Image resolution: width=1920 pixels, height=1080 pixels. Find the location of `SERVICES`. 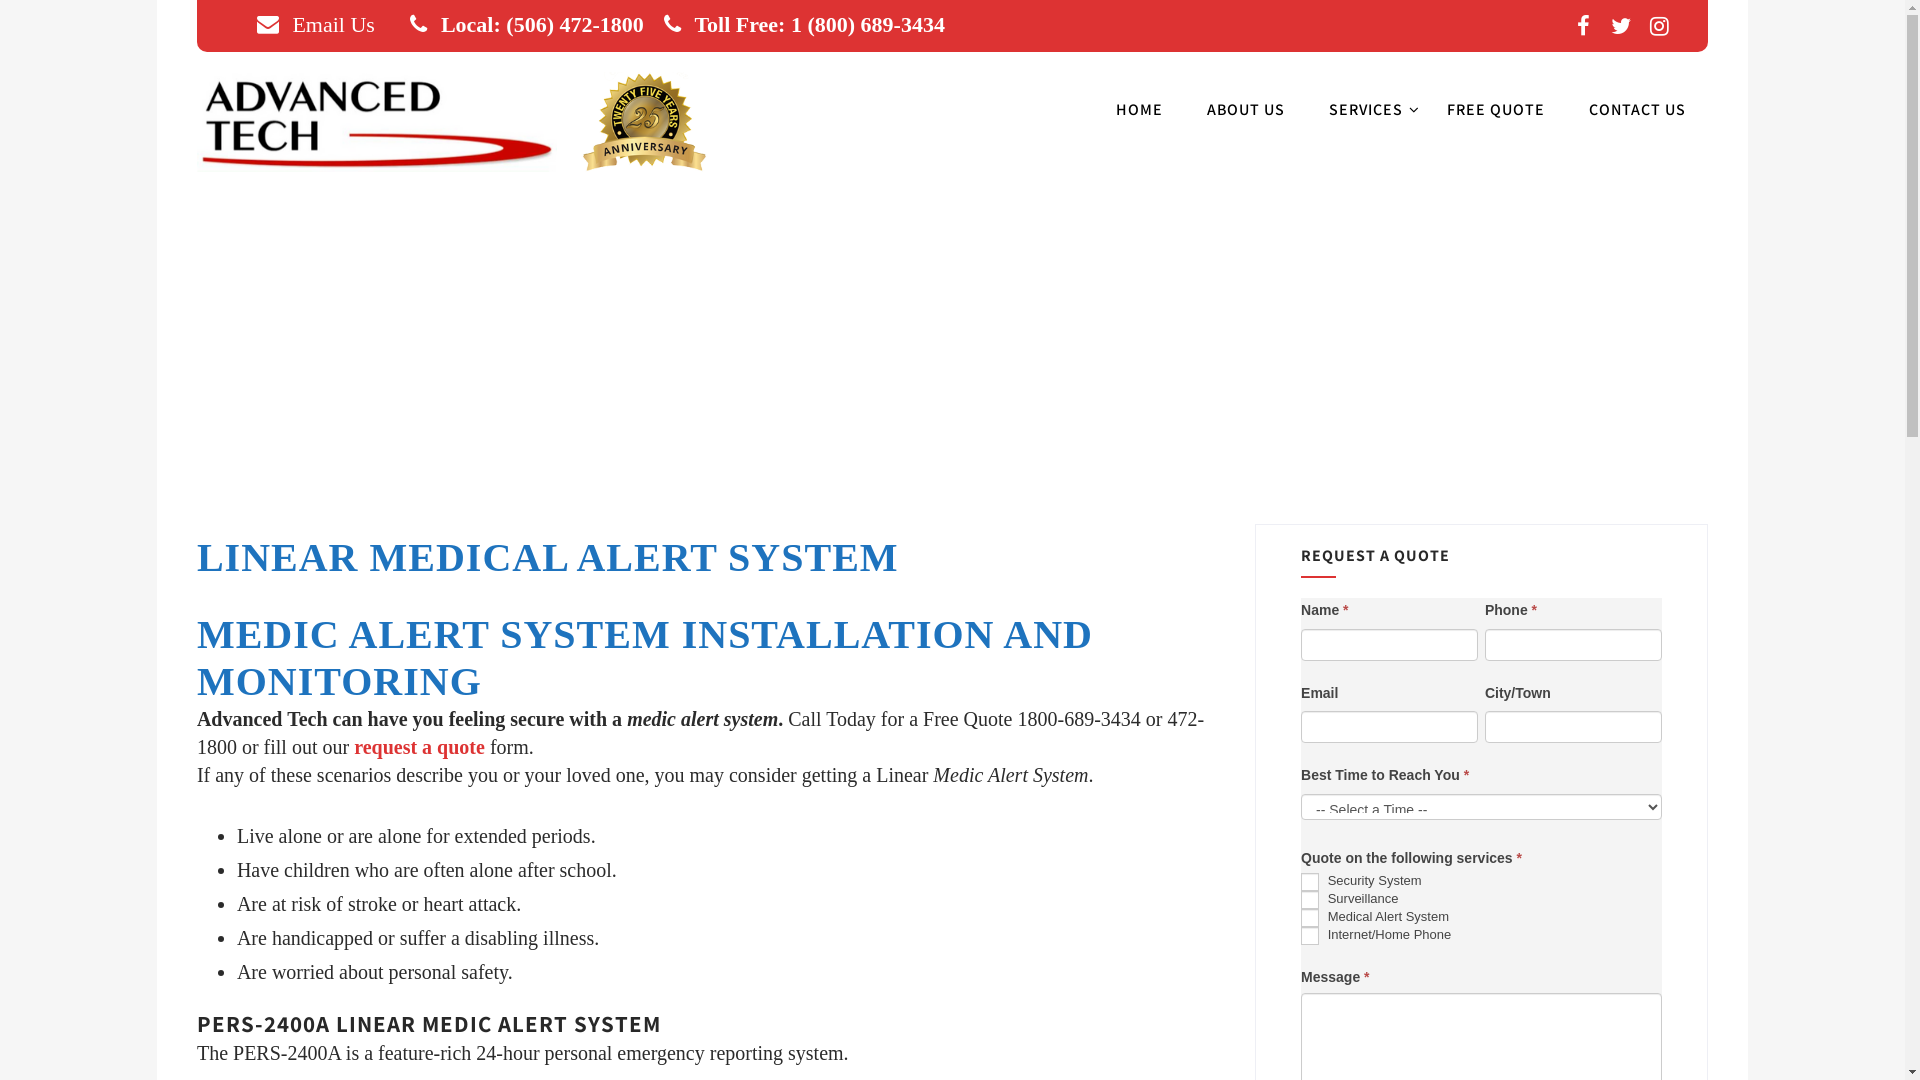

SERVICES is located at coordinates (1366, 118).